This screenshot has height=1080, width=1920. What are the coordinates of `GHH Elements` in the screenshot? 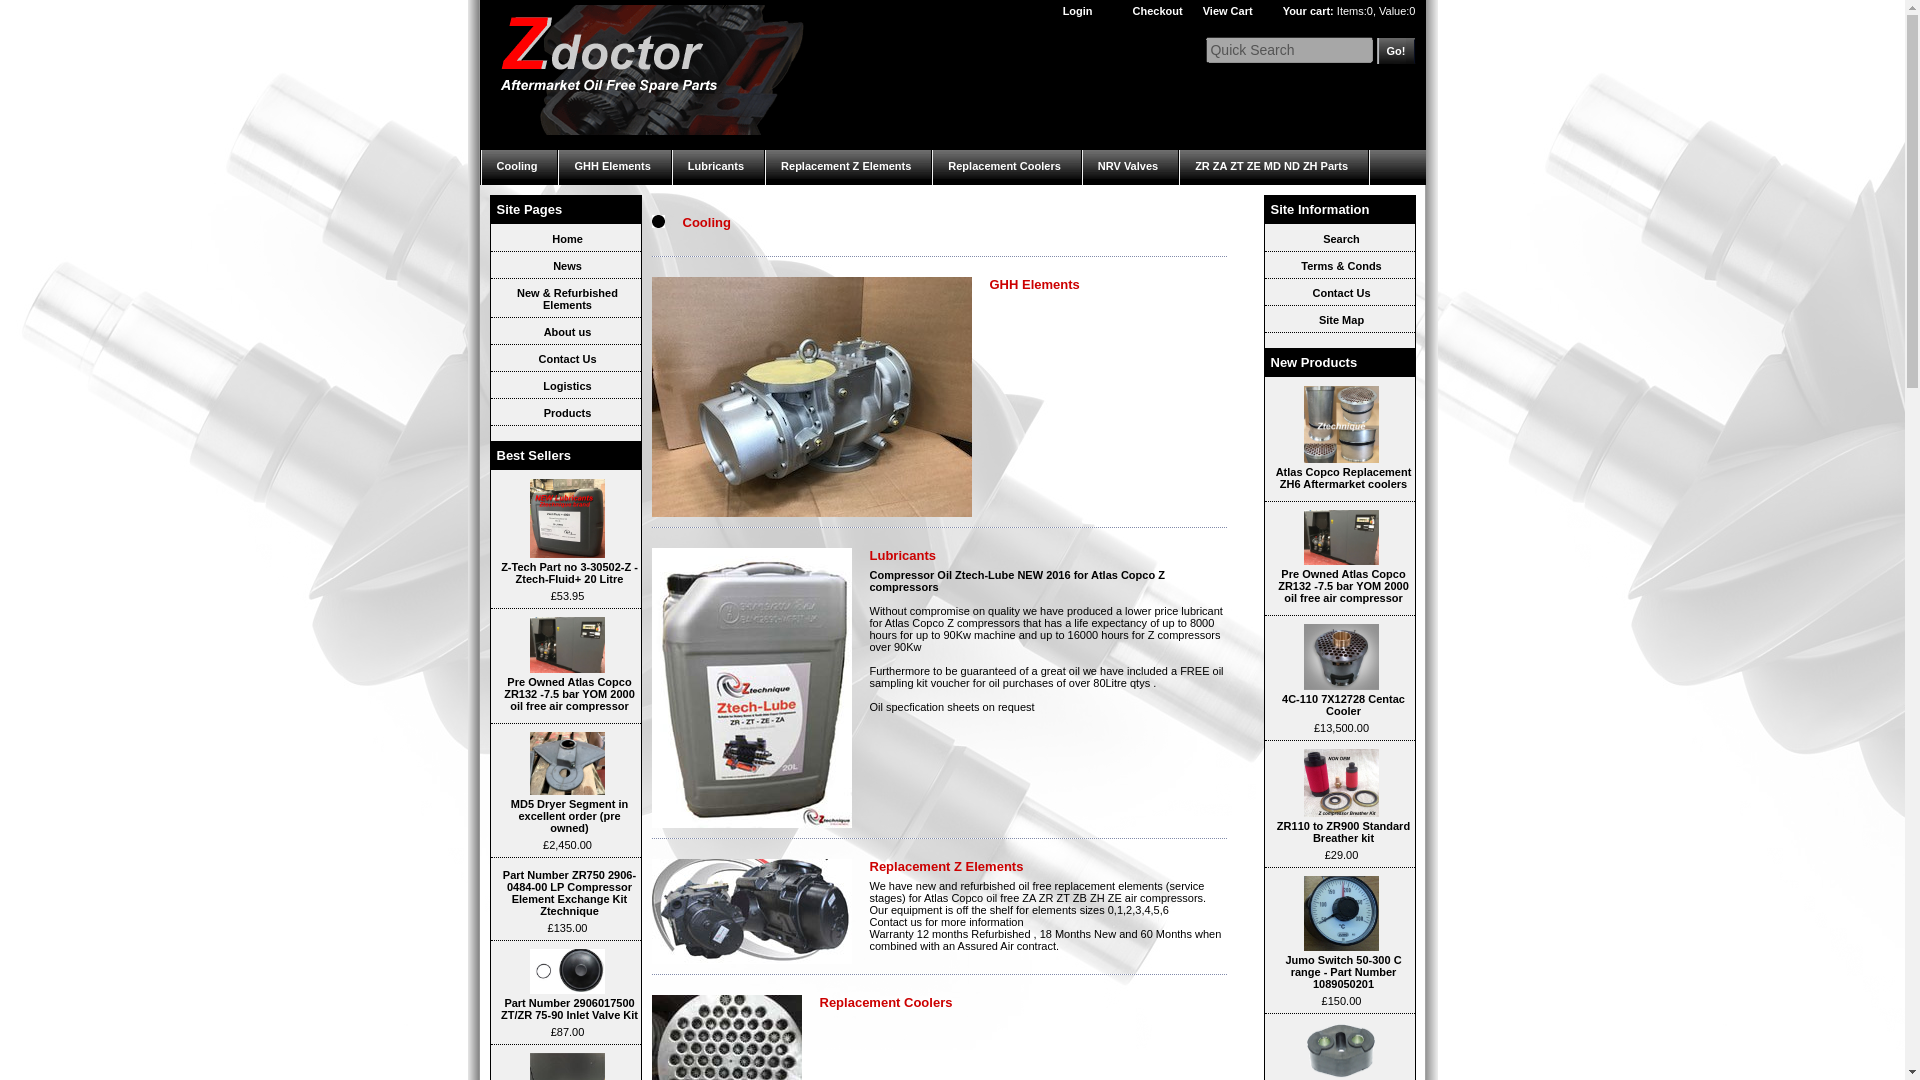 It's located at (614, 167).